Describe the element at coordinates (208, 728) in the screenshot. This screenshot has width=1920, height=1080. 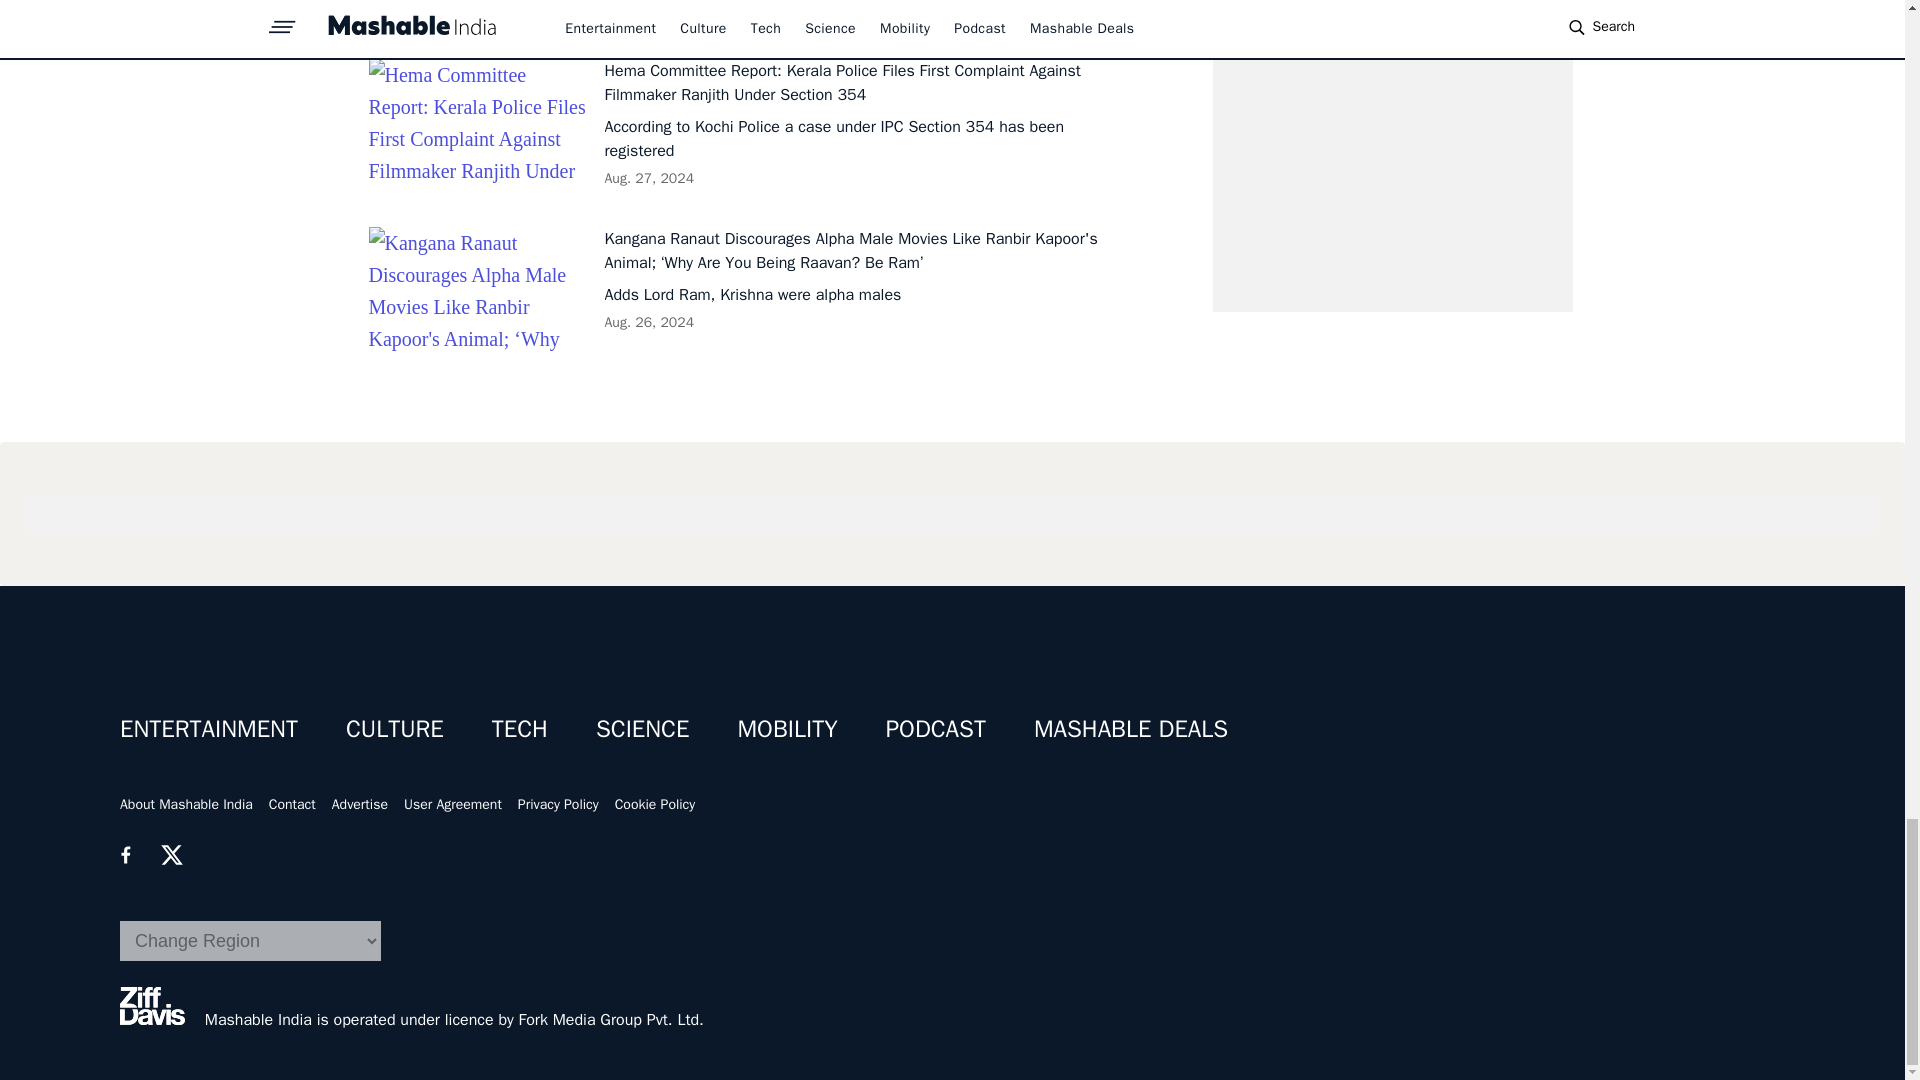
I see `ENTERTAINMENT` at that location.